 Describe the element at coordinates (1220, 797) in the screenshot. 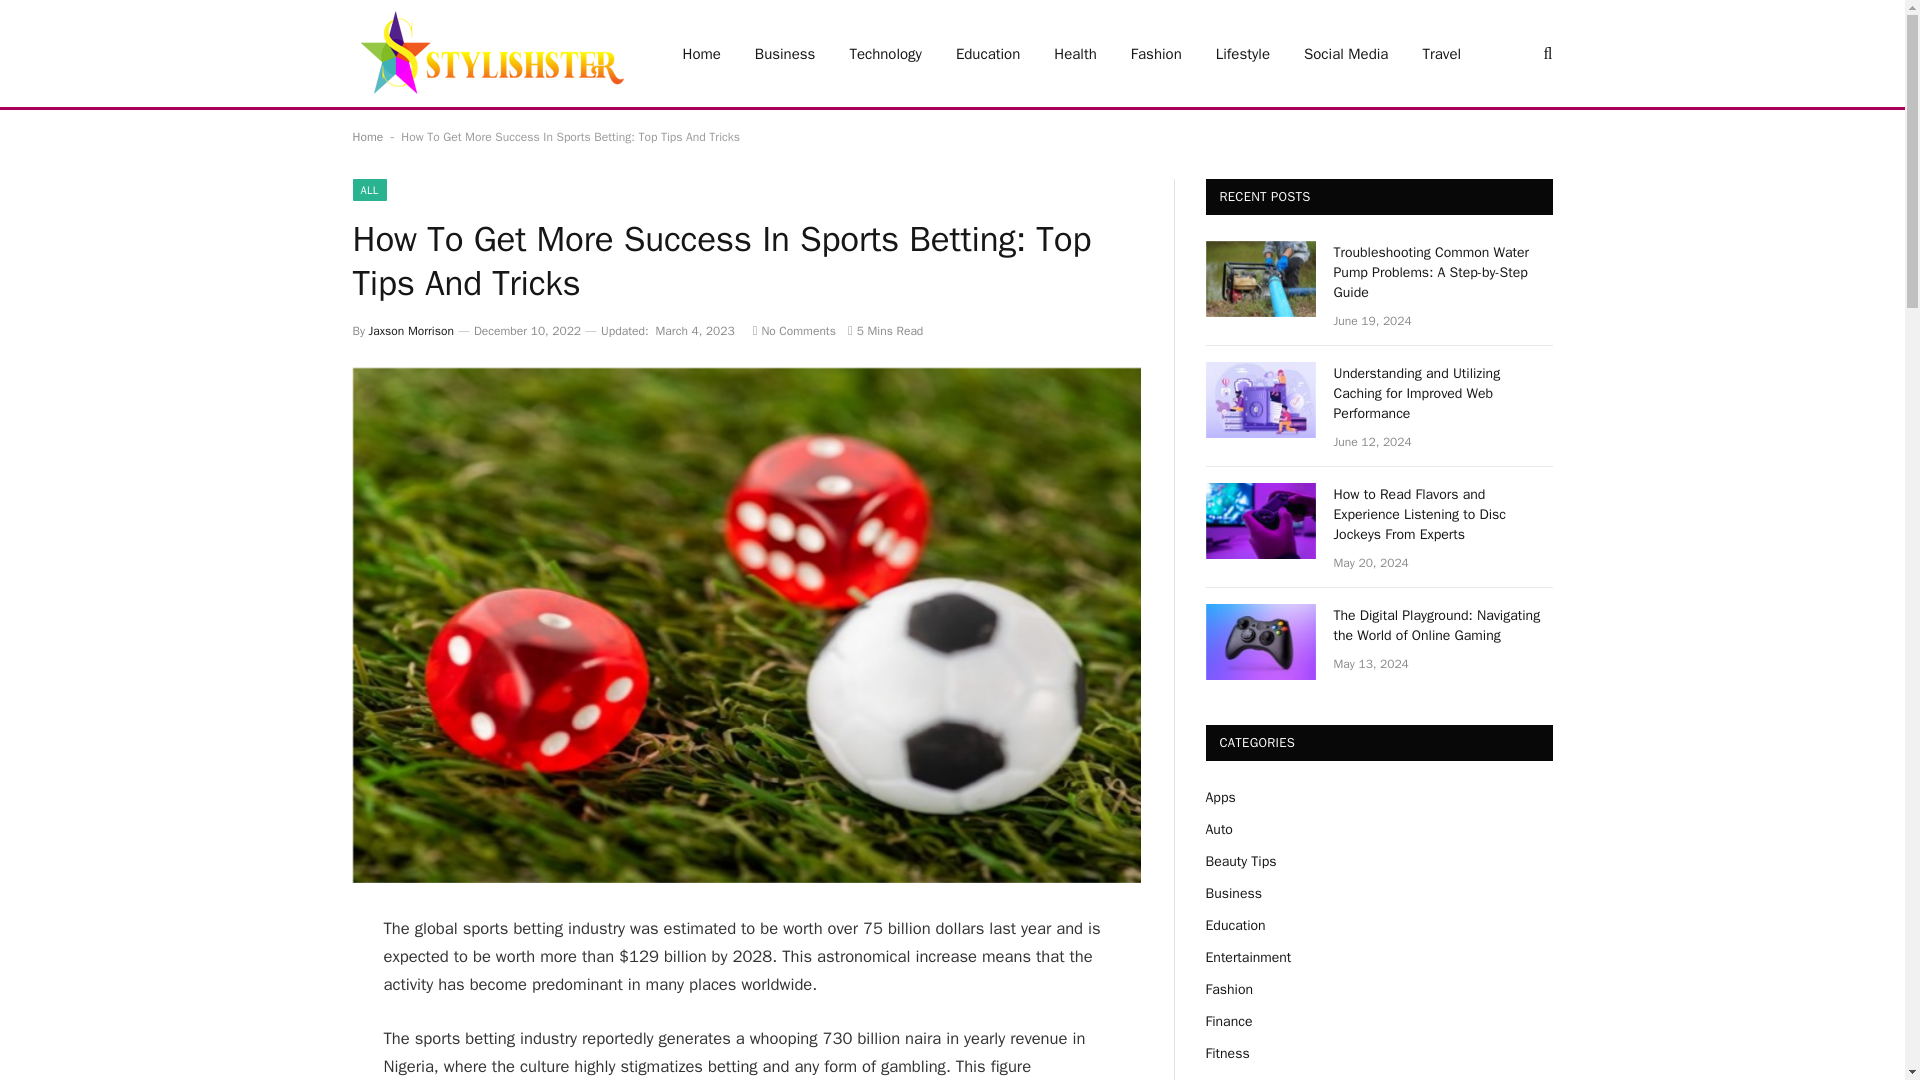

I see `Apps` at that location.